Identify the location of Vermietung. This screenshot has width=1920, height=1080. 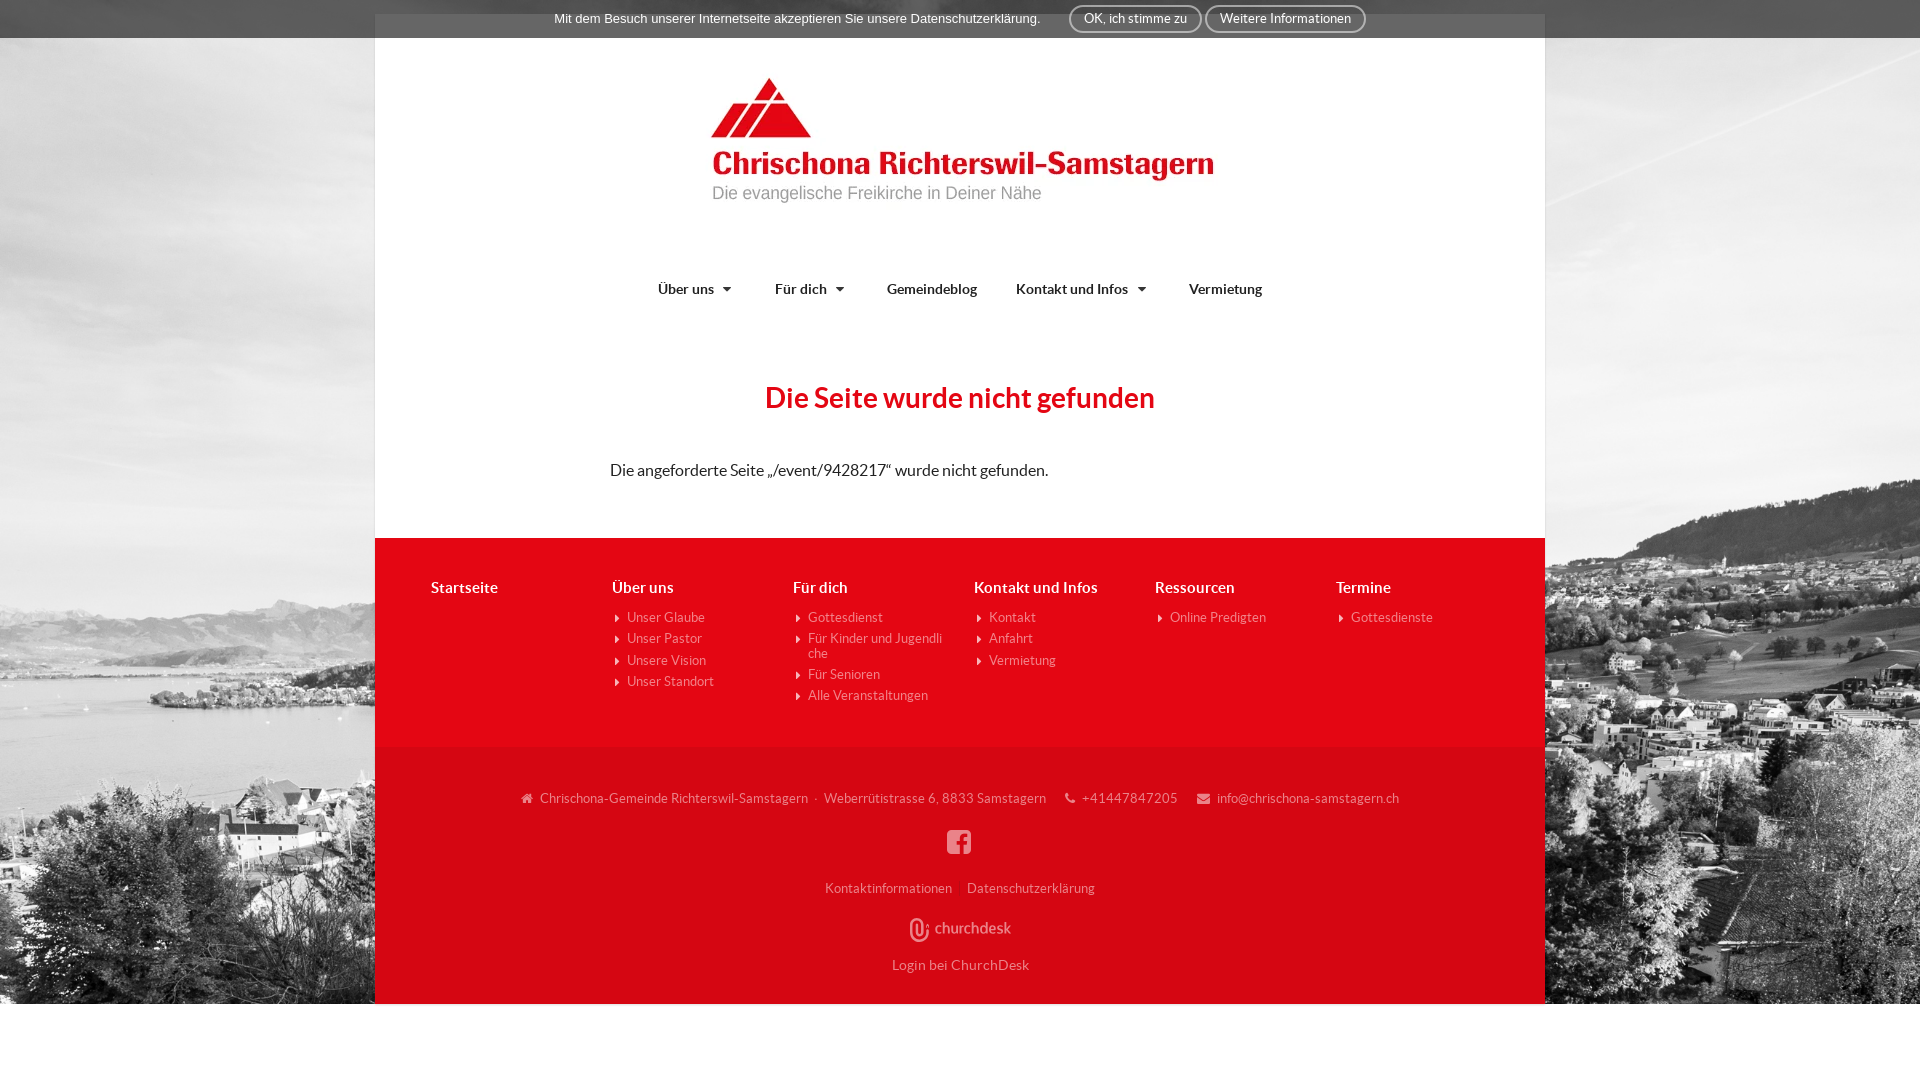
(1050, 660).